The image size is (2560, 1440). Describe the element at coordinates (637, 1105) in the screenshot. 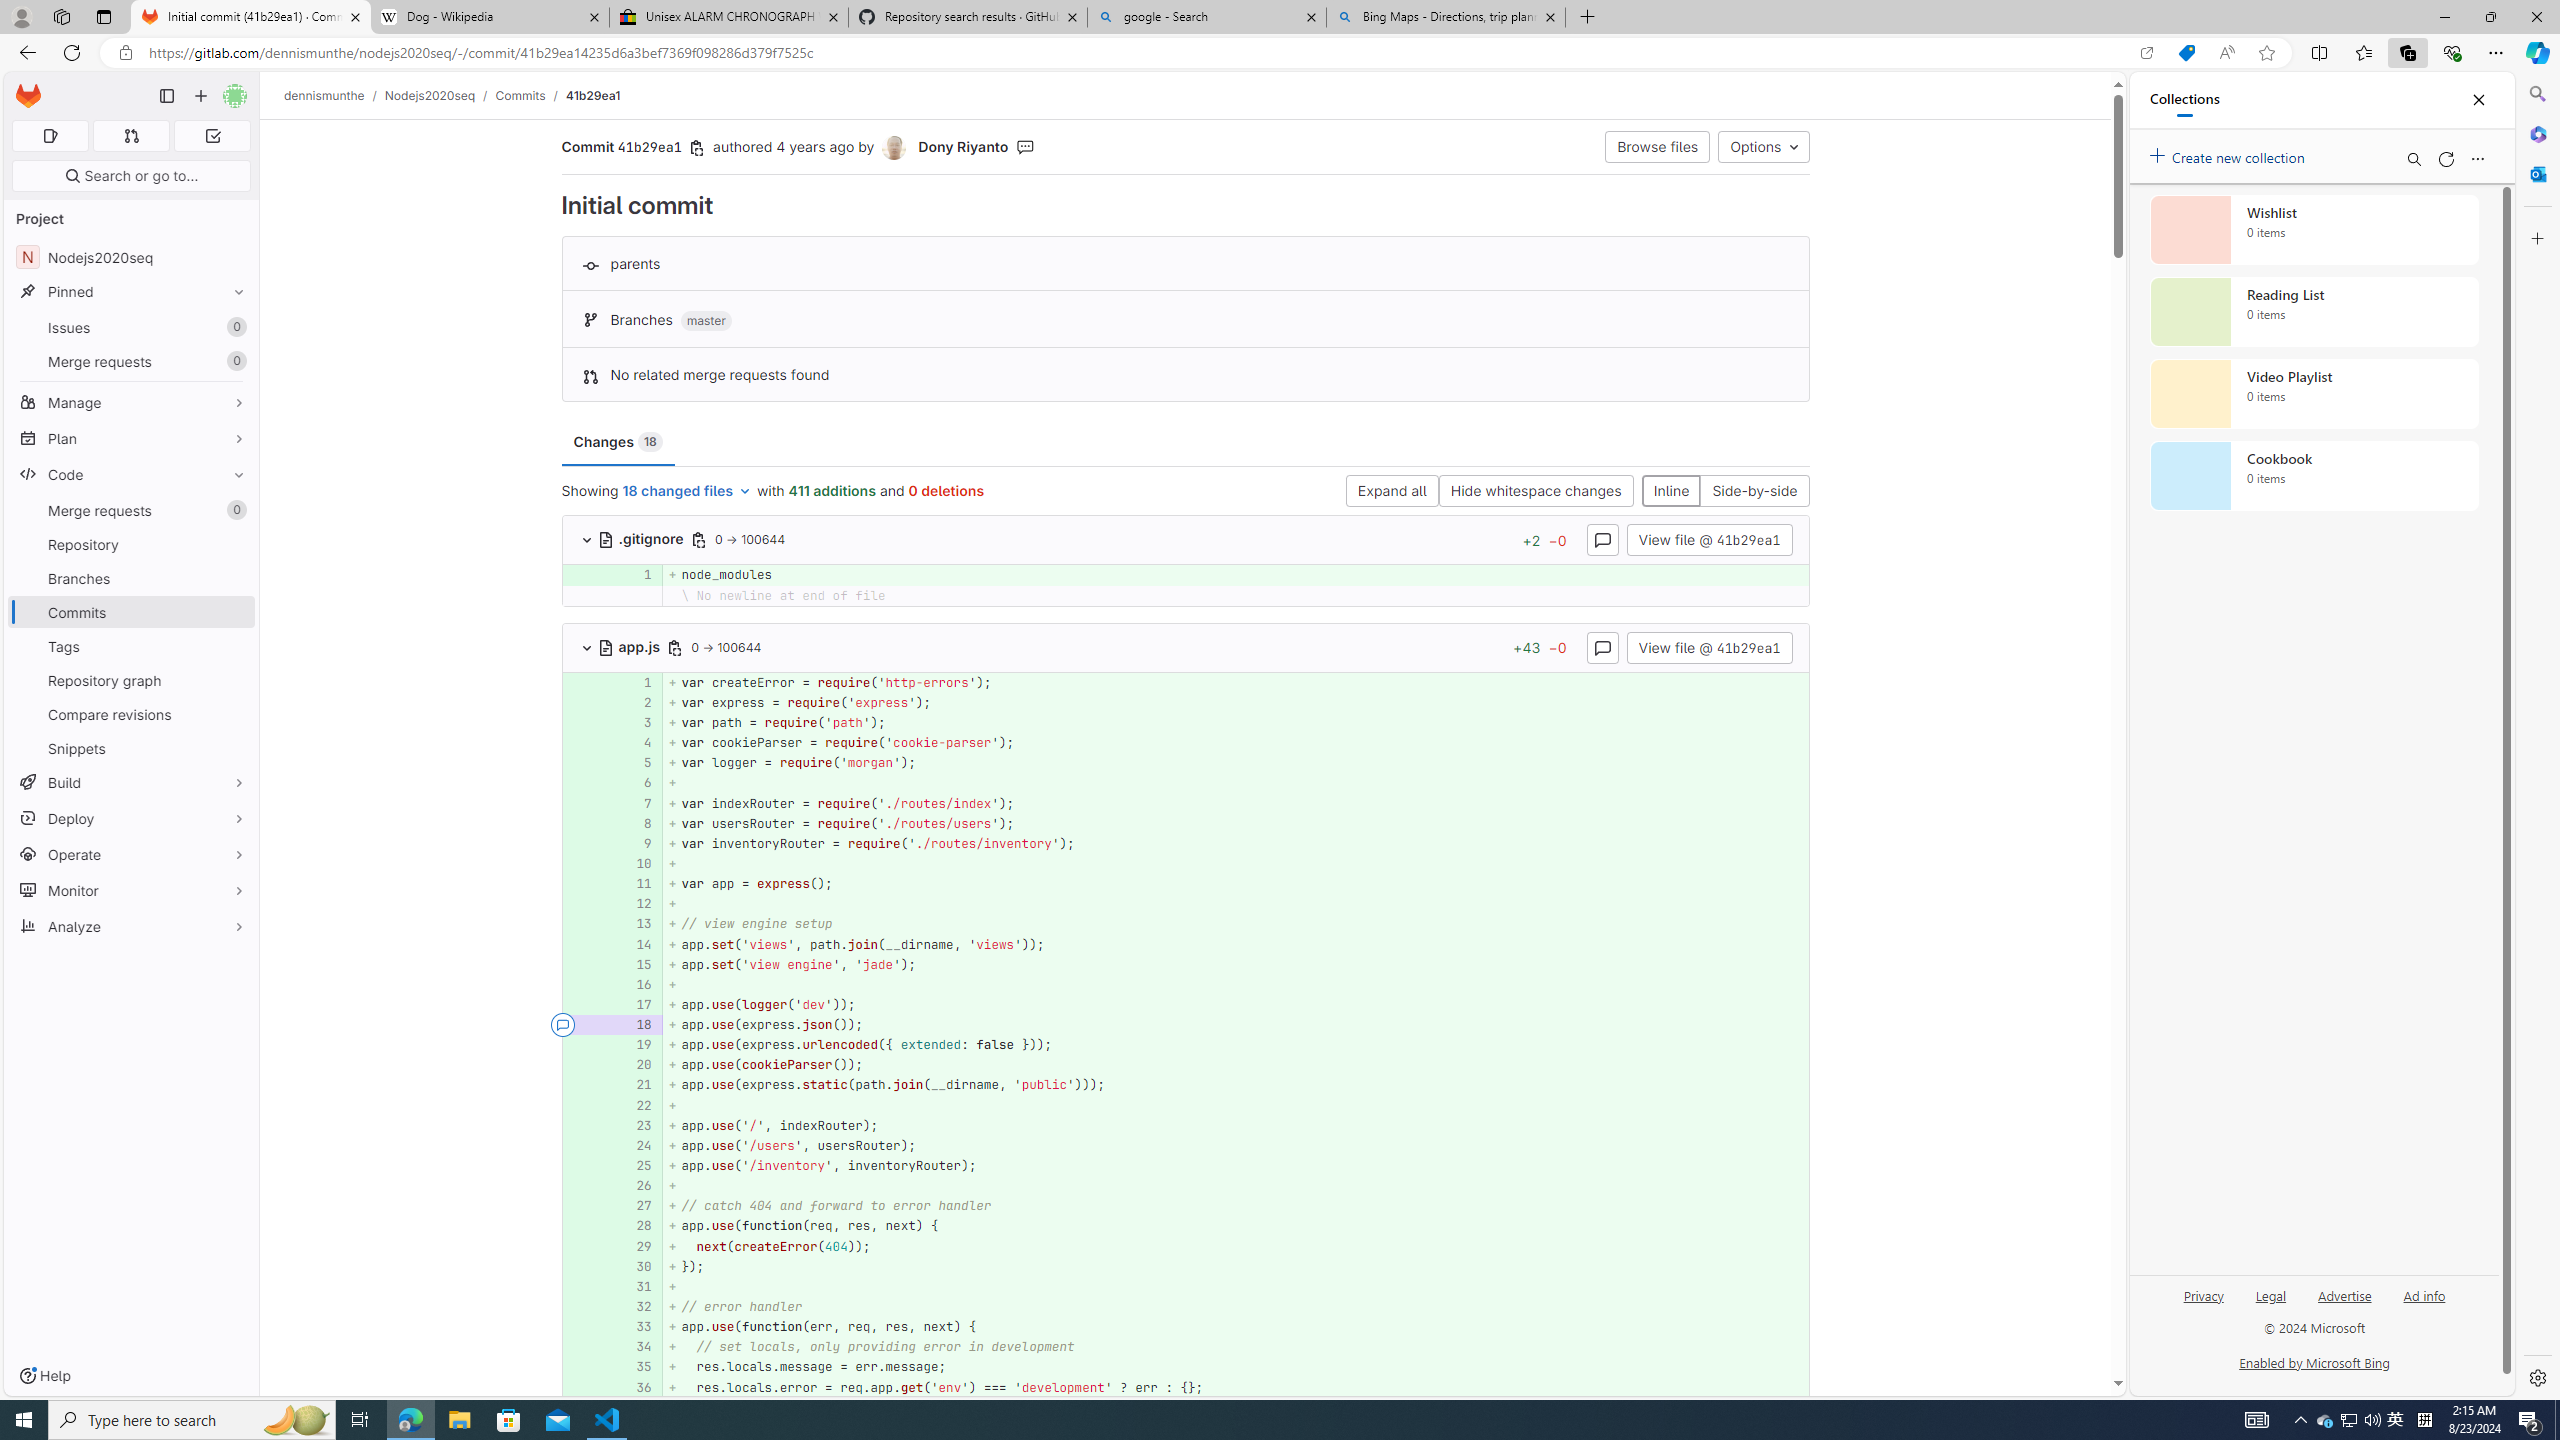

I see `22` at that location.